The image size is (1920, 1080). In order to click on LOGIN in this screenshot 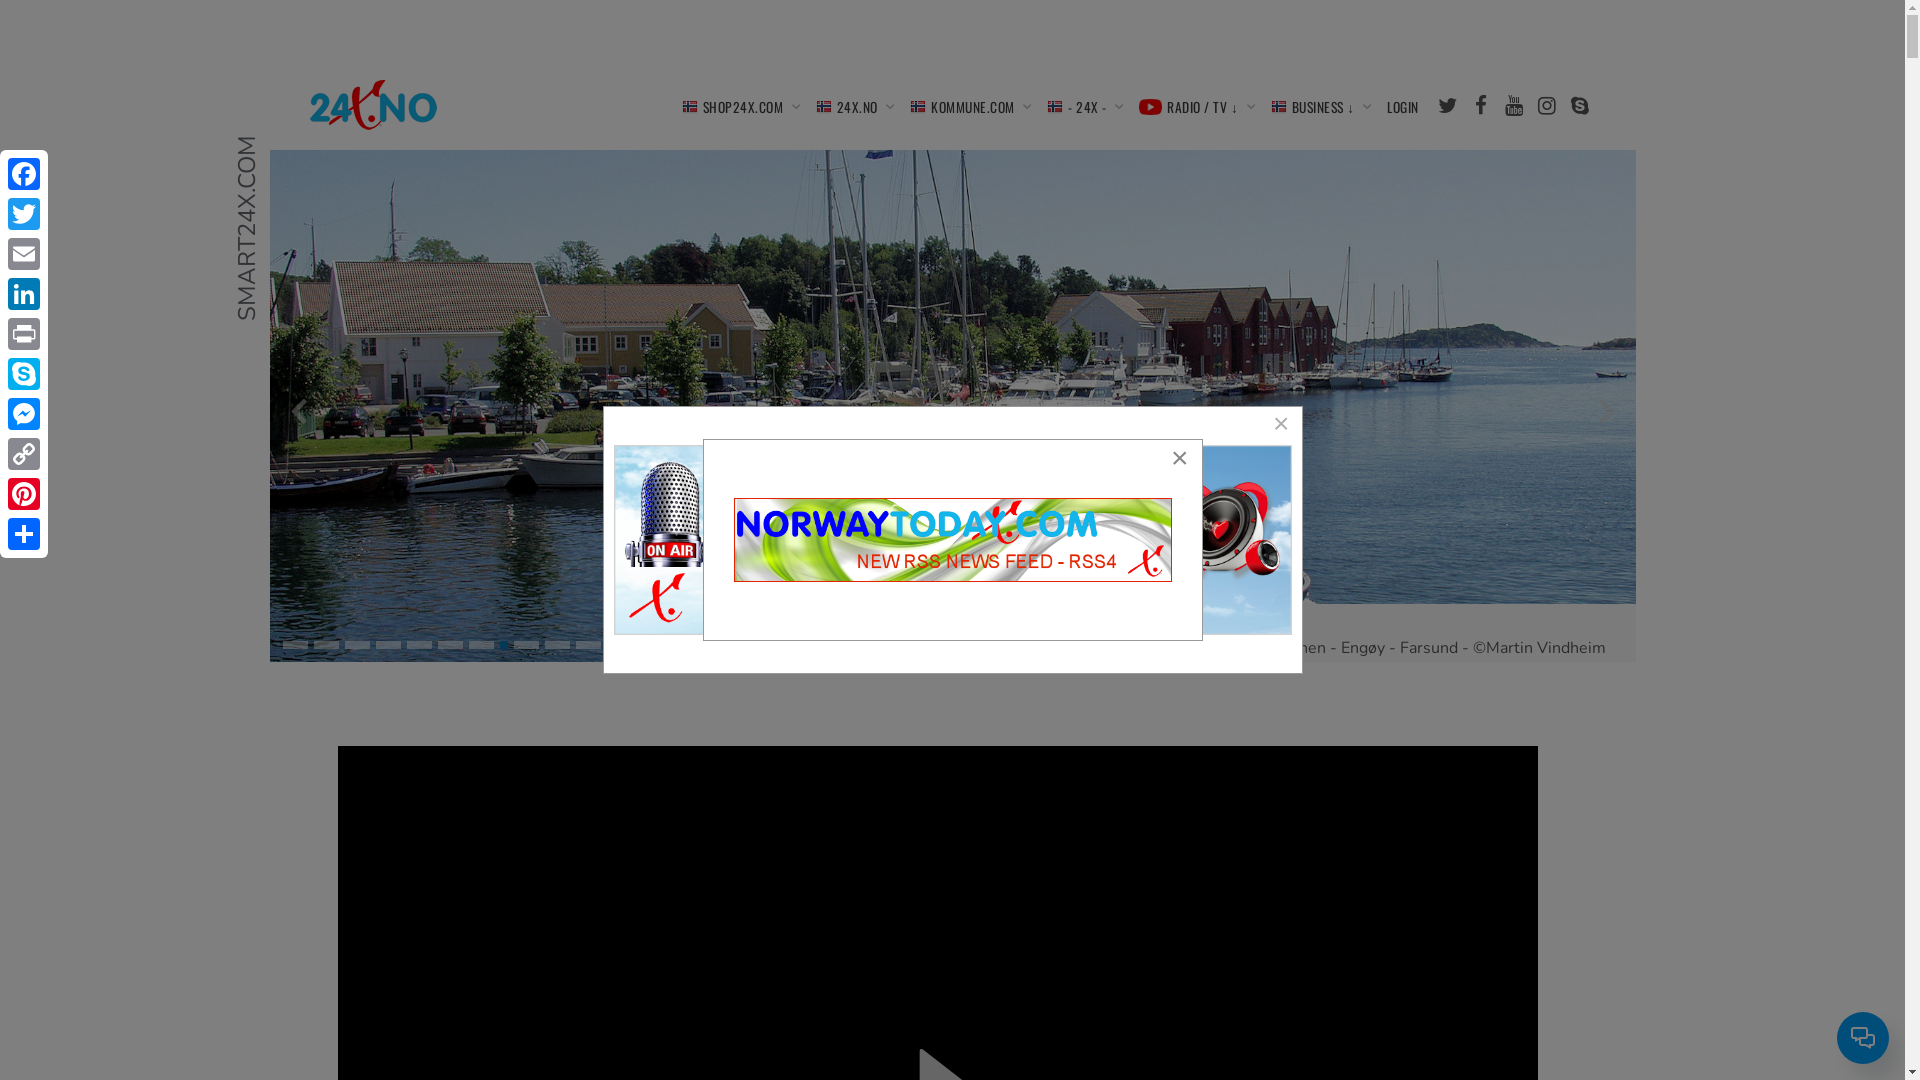, I will do `click(1403, 105)`.